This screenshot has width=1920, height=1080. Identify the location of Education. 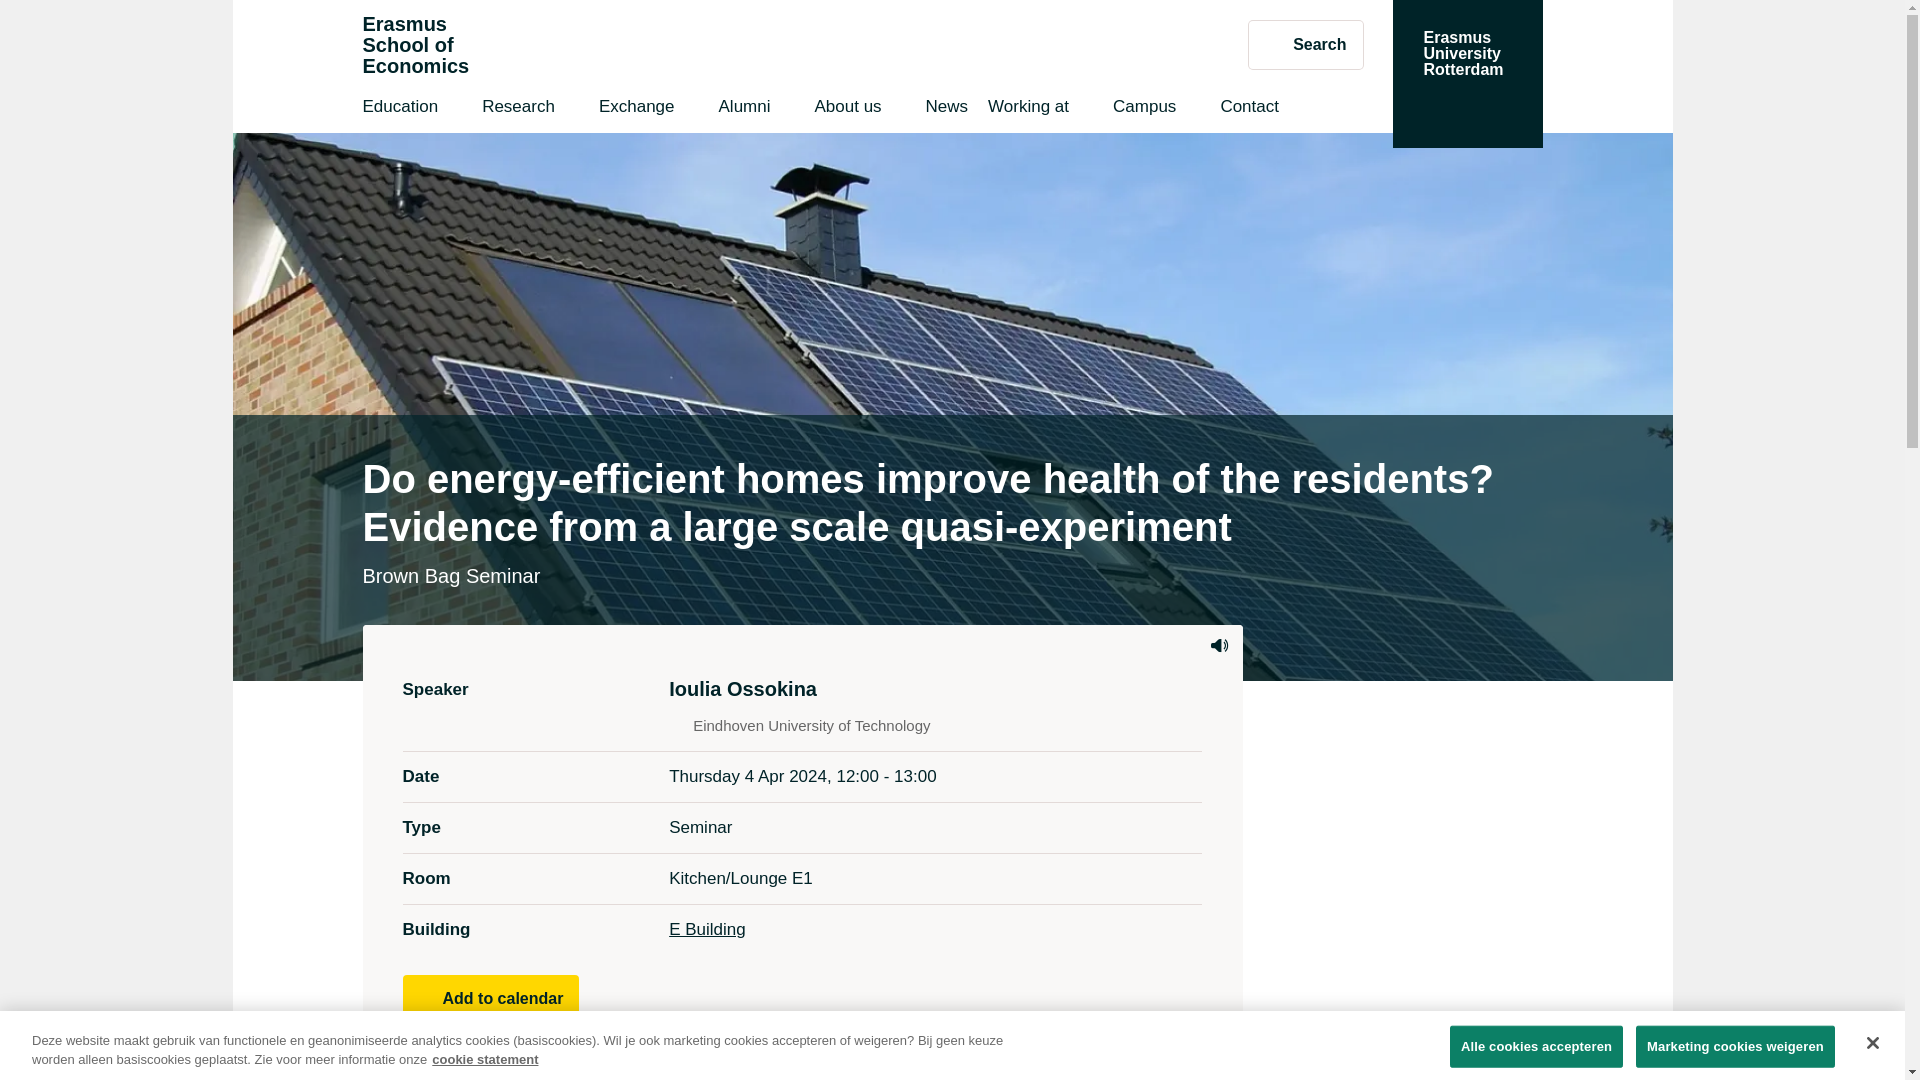
(1305, 44).